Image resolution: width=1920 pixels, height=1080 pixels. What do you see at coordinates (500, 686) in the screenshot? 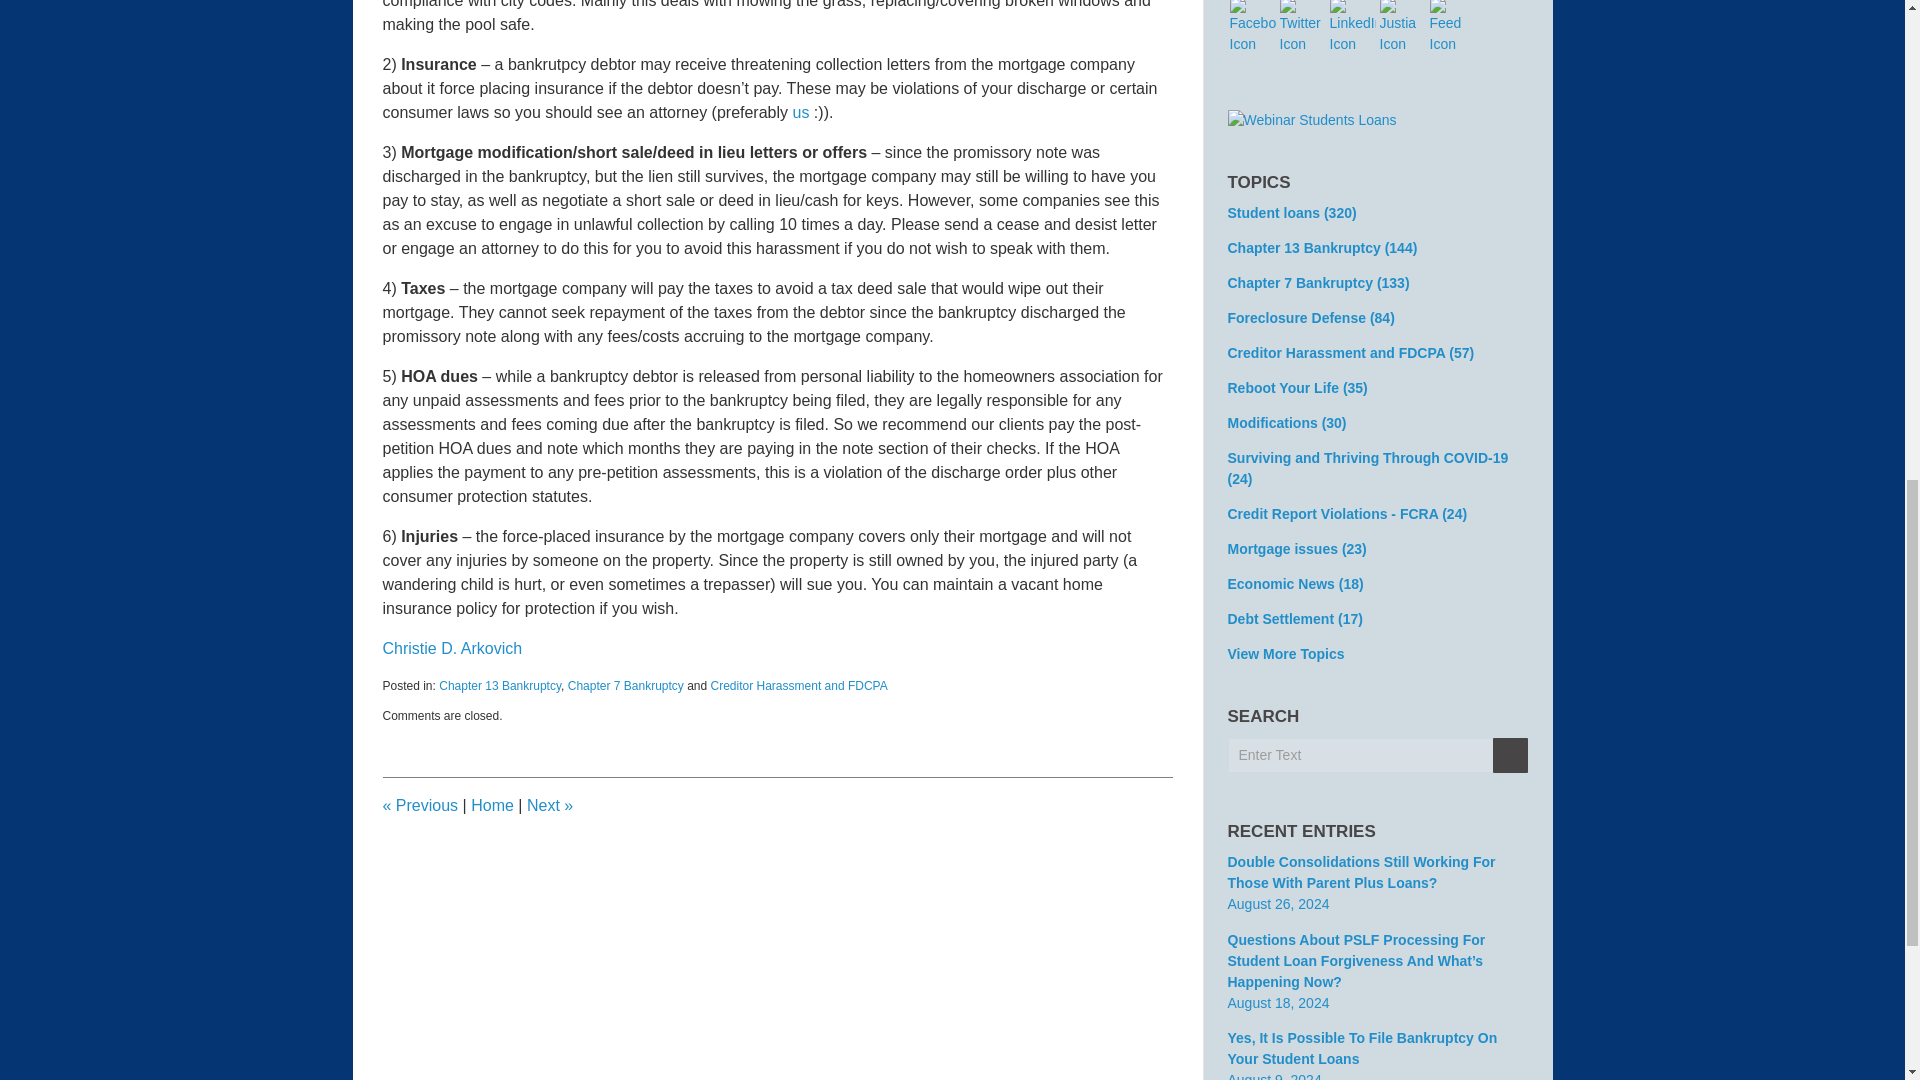
I see `View all posts in Chapter 13 Bankruptcy` at bounding box center [500, 686].